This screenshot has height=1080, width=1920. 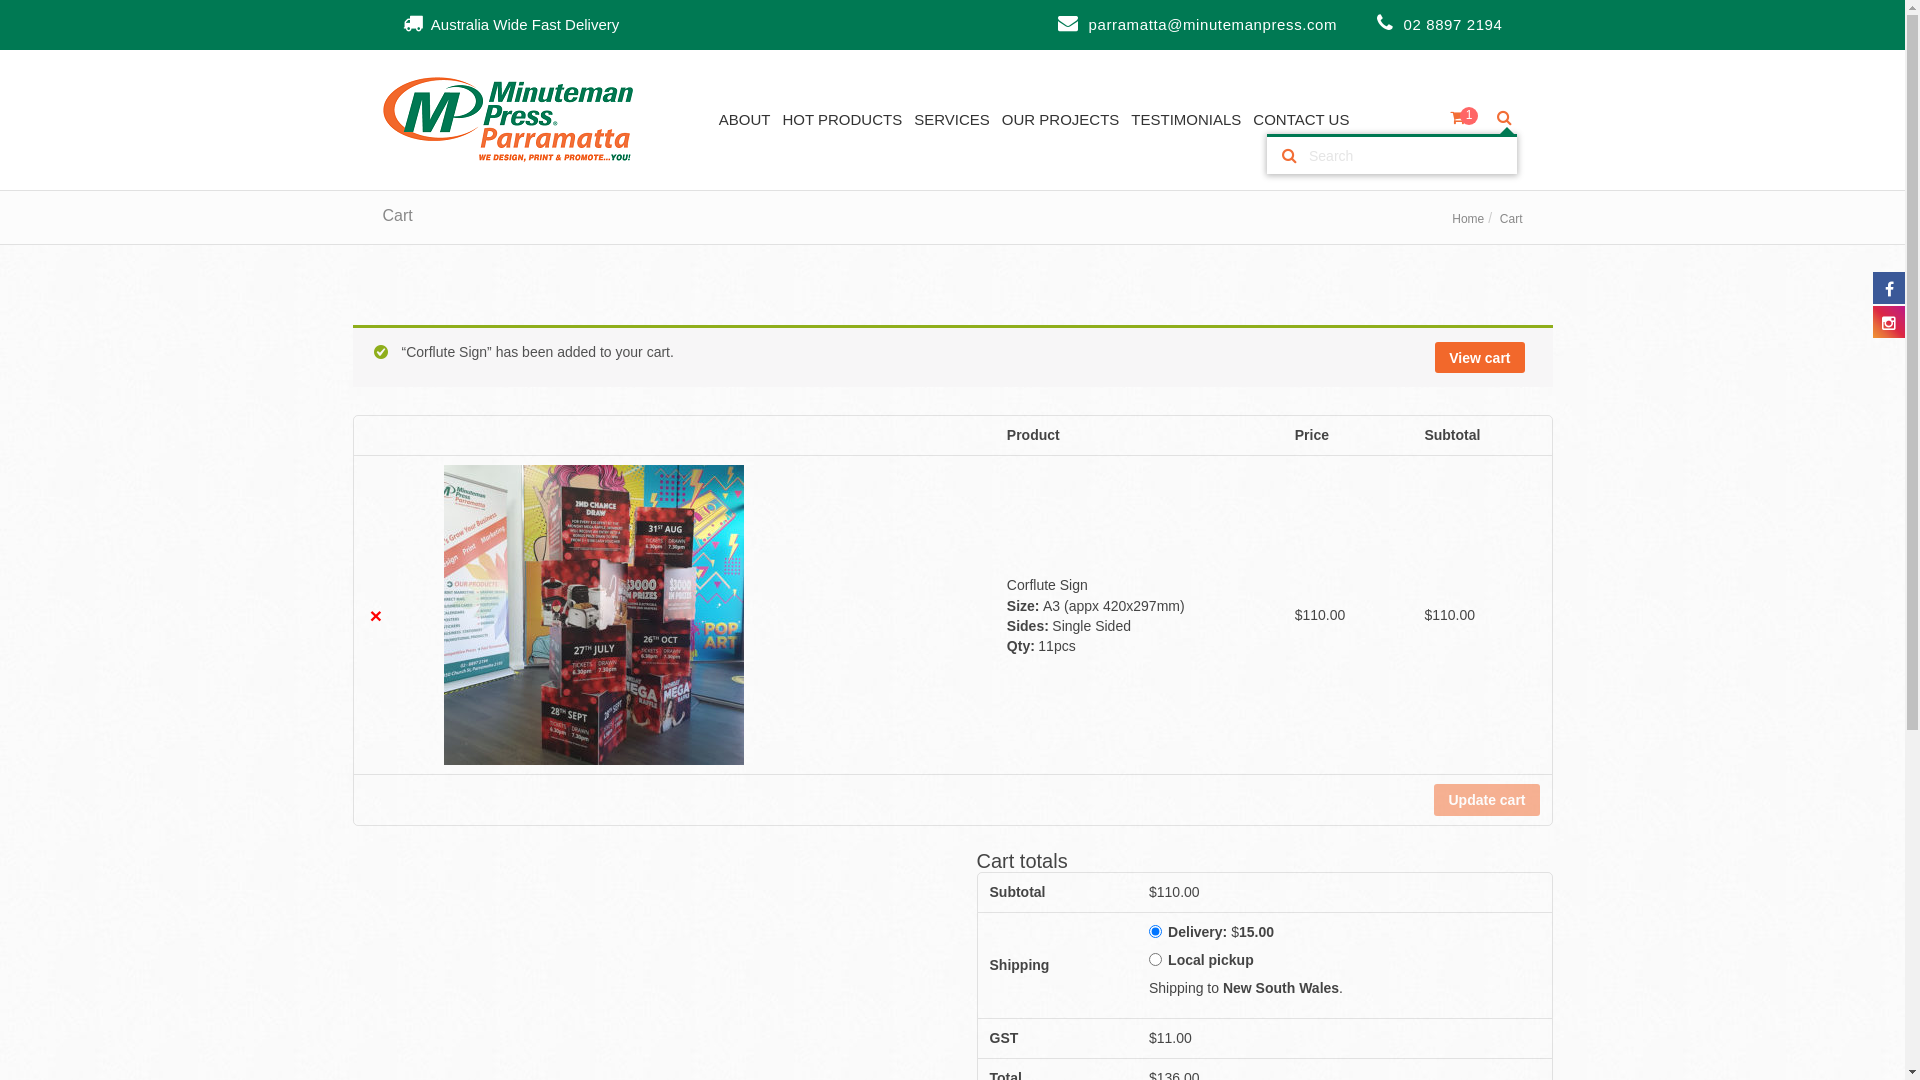 What do you see at coordinates (842, 120) in the screenshot?
I see `HOT PRODUCTS` at bounding box center [842, 120].